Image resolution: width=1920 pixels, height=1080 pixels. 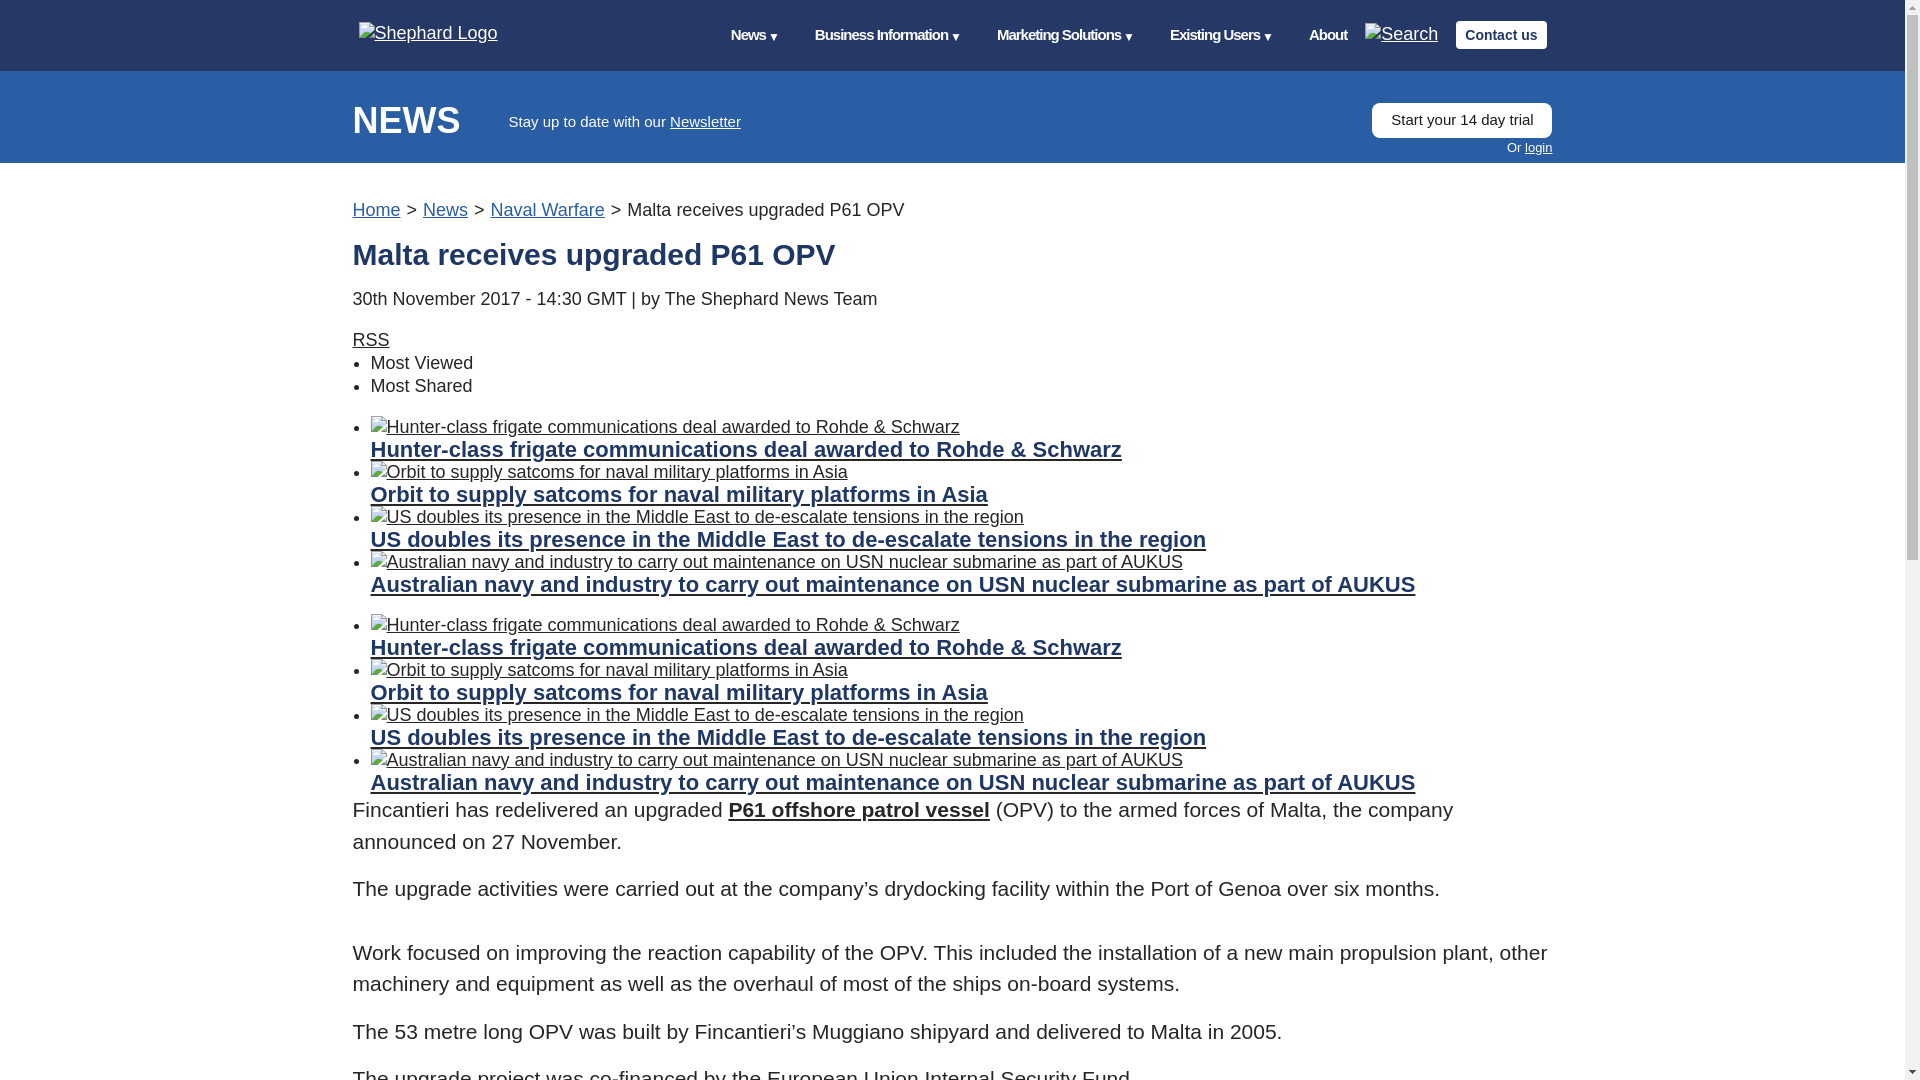 I want to click on Naval Warfare, so click(x=546, y=210).